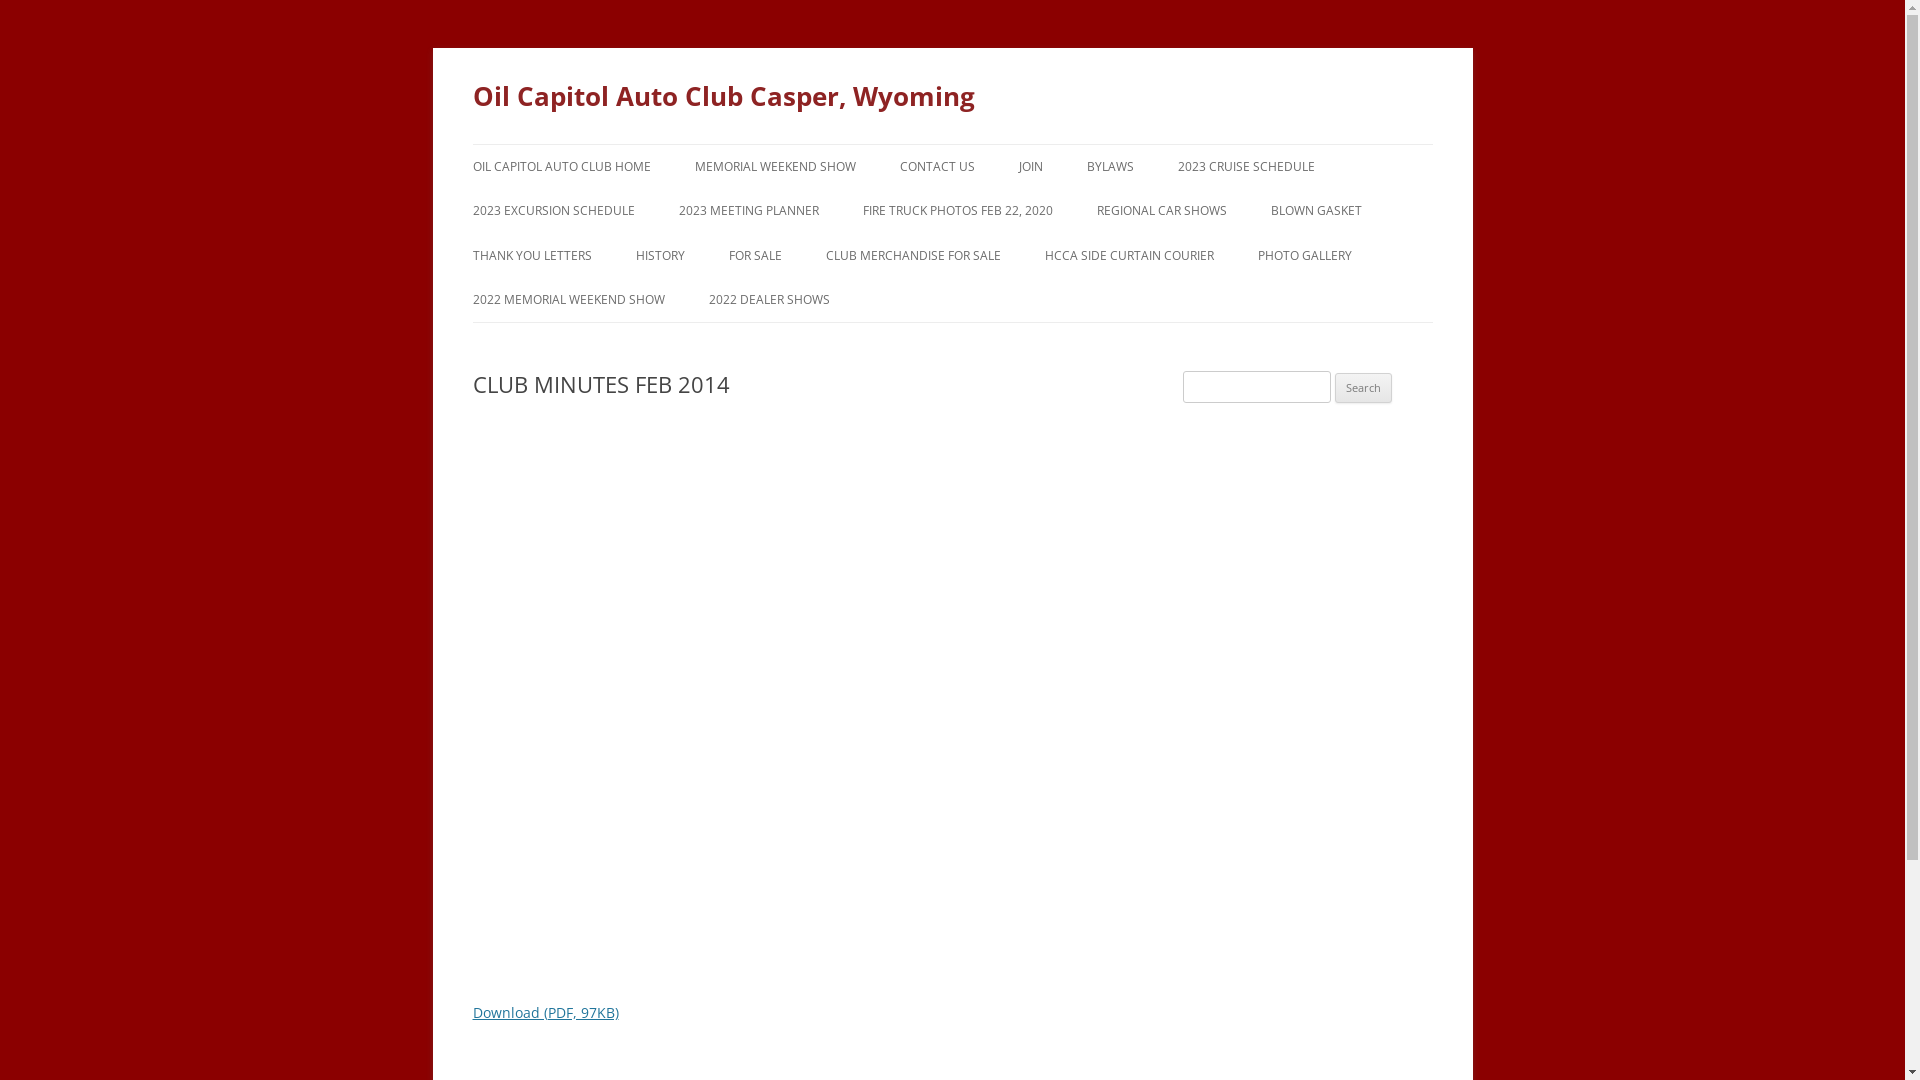 The height and width of the screenshot is (1080, 1920). I want to click on Download (PDF, 97KB), so click(545, 1012).